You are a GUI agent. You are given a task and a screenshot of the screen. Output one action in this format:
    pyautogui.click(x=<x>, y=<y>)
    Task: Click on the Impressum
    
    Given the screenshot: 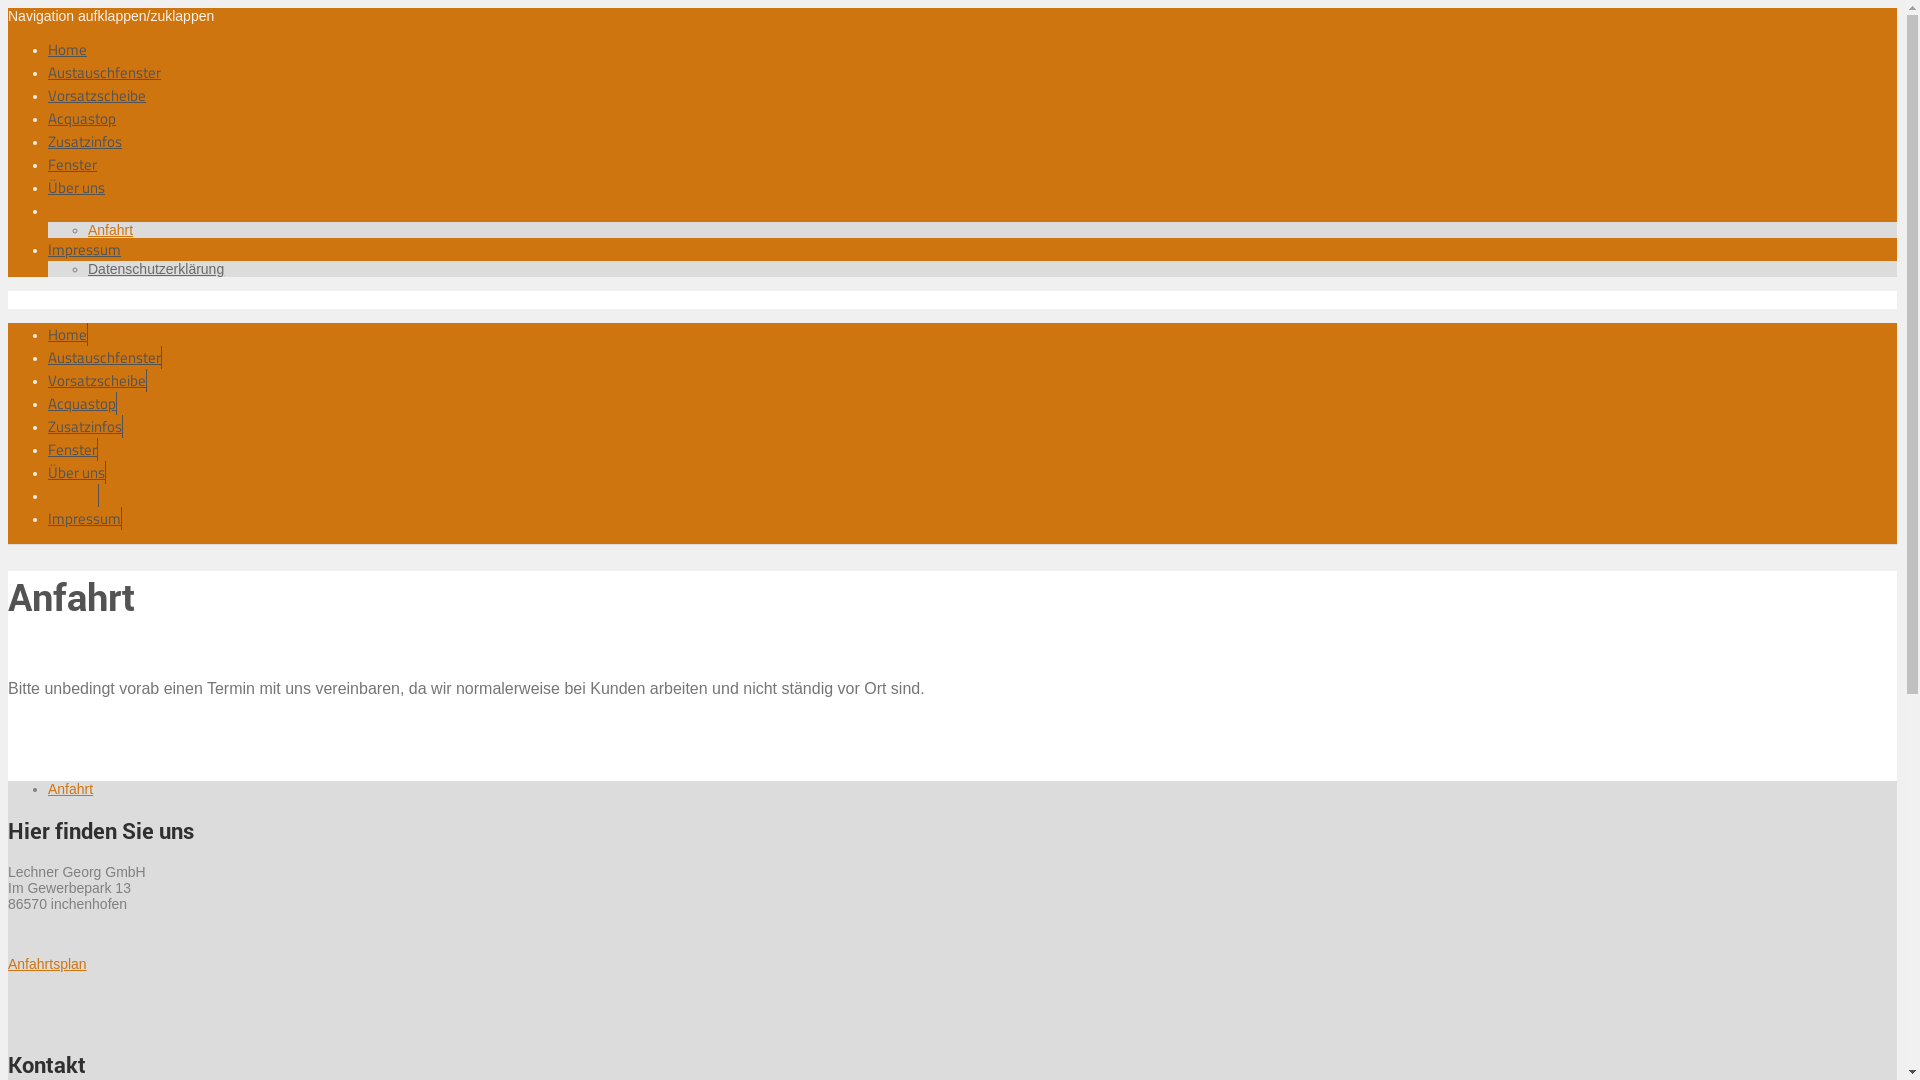 What is the action you would take?
    pyautogui.click(x=85, y=518)
    